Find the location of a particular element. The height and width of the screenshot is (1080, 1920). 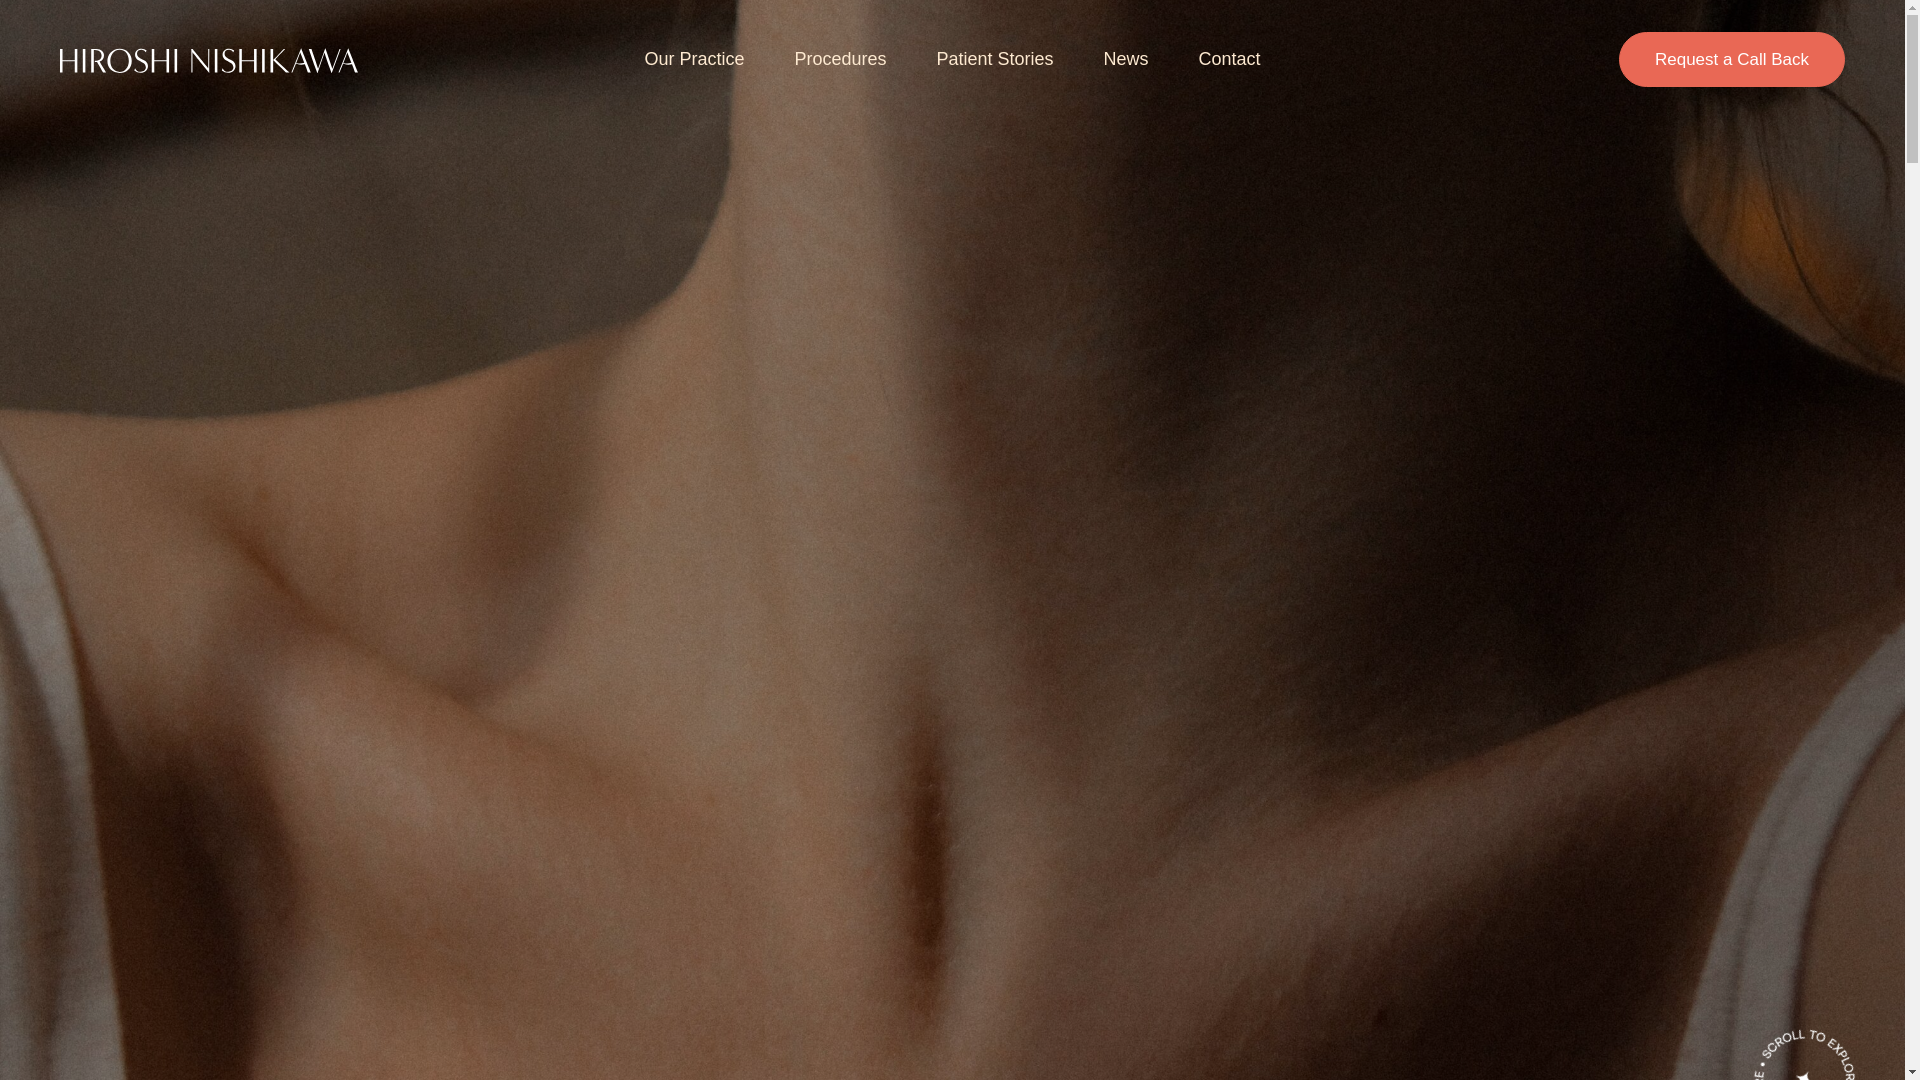

Patient Stories is located at coordinates (994, 58).